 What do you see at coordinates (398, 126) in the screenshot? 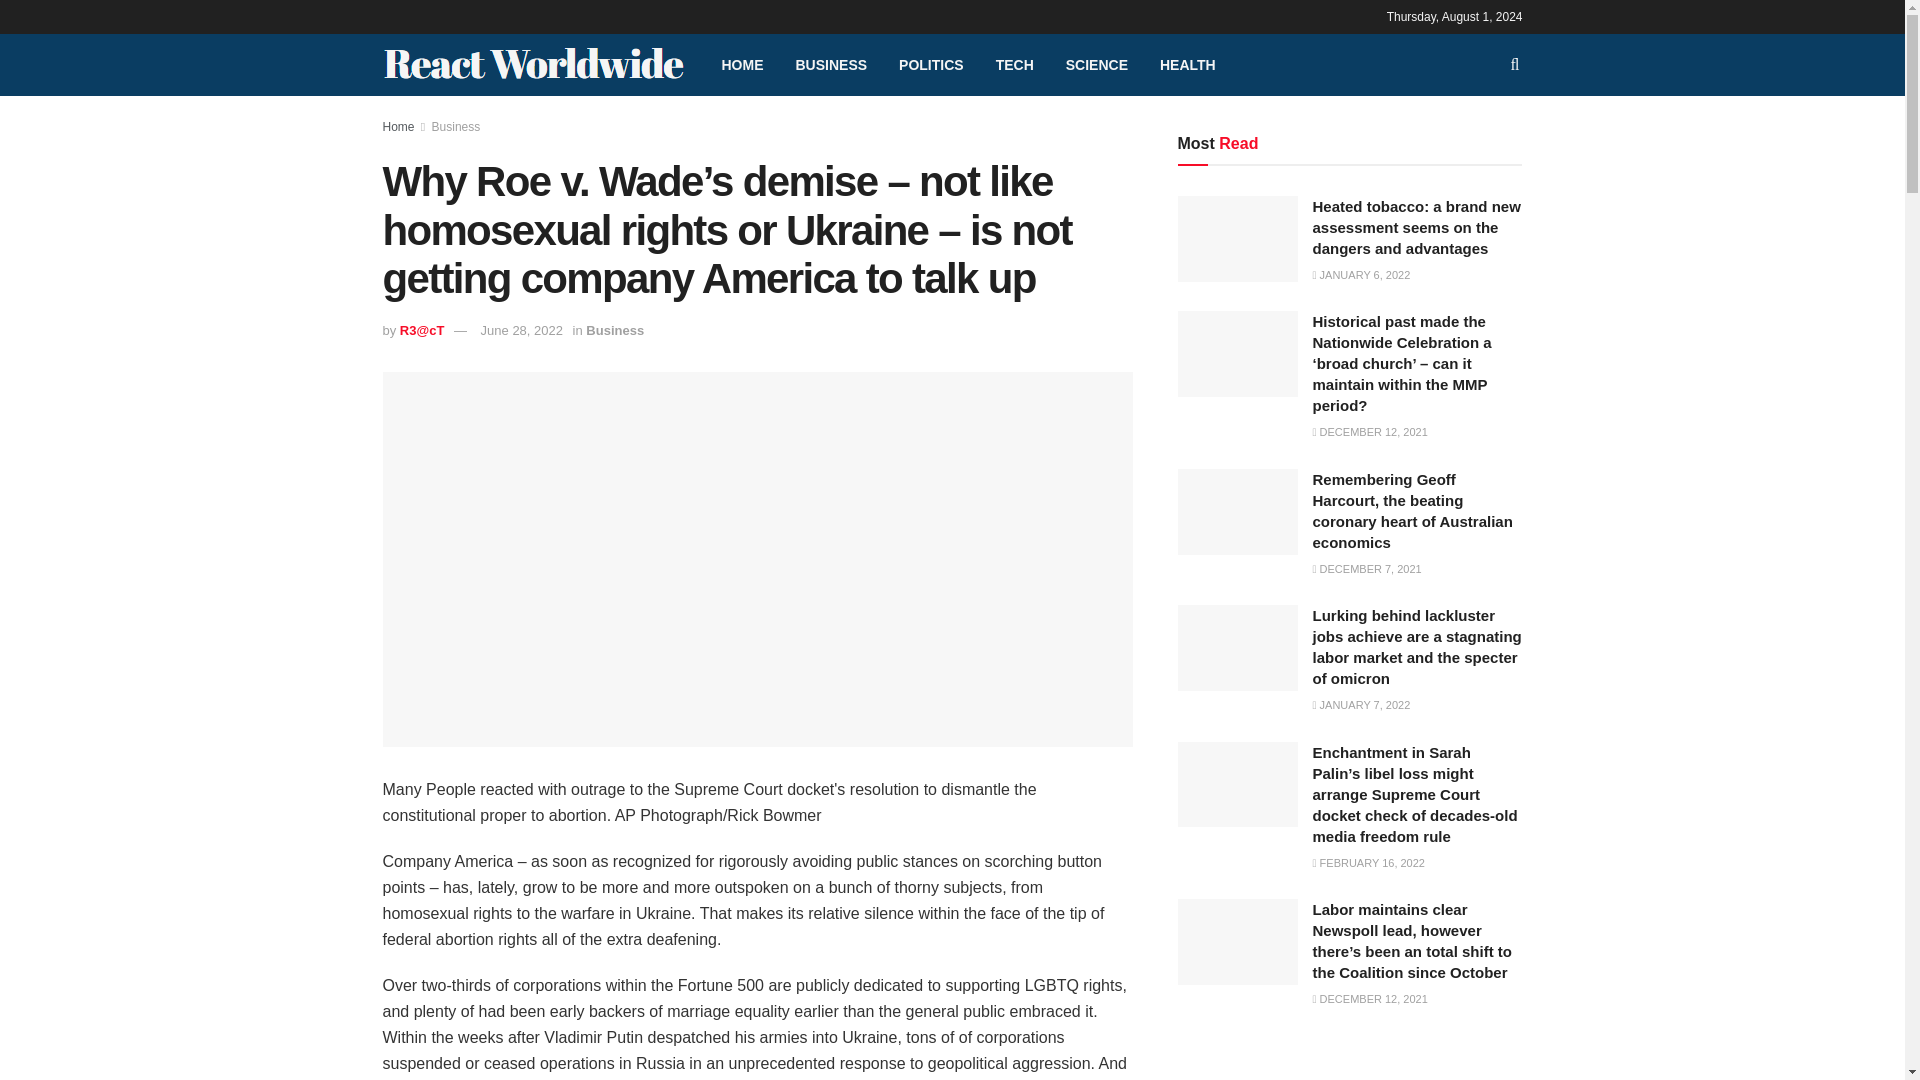
I see `Home` at bounding box center [398, 126].